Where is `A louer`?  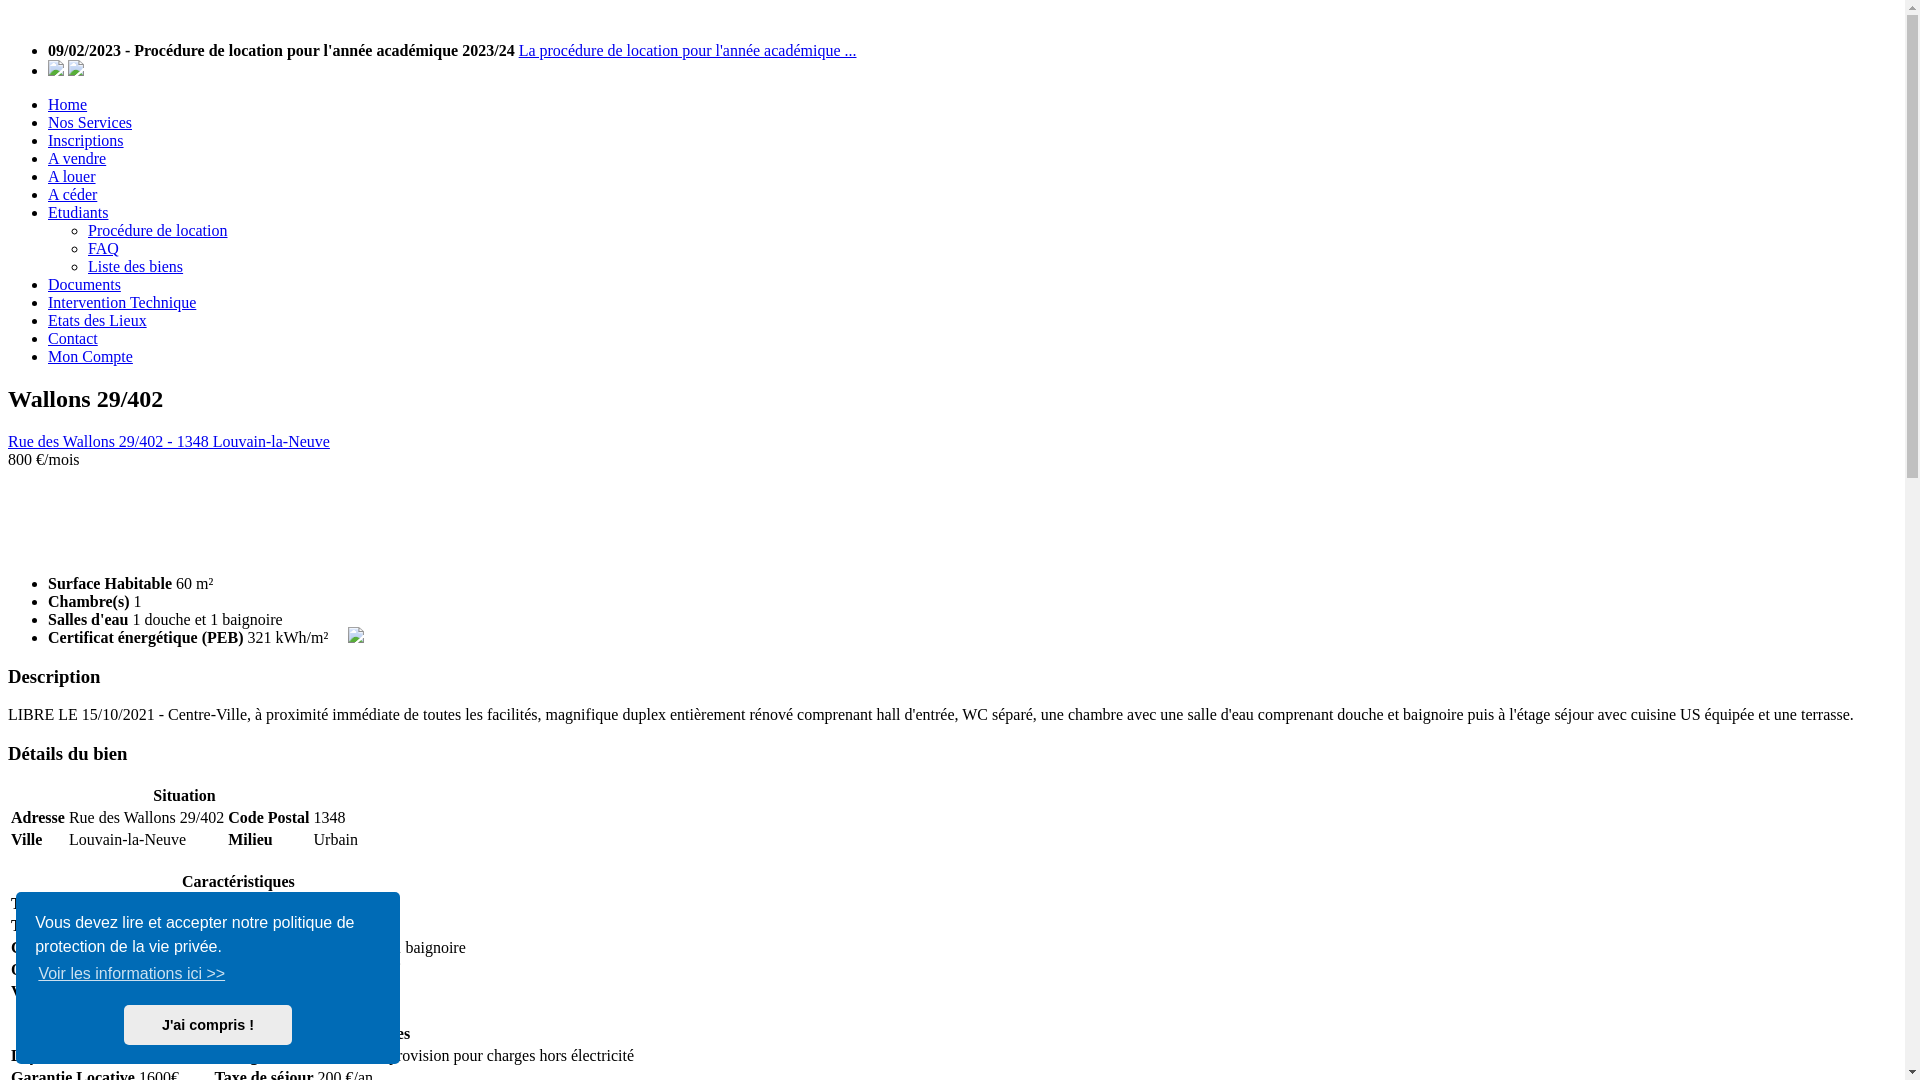
A louer is located at coordinates (72, 176).